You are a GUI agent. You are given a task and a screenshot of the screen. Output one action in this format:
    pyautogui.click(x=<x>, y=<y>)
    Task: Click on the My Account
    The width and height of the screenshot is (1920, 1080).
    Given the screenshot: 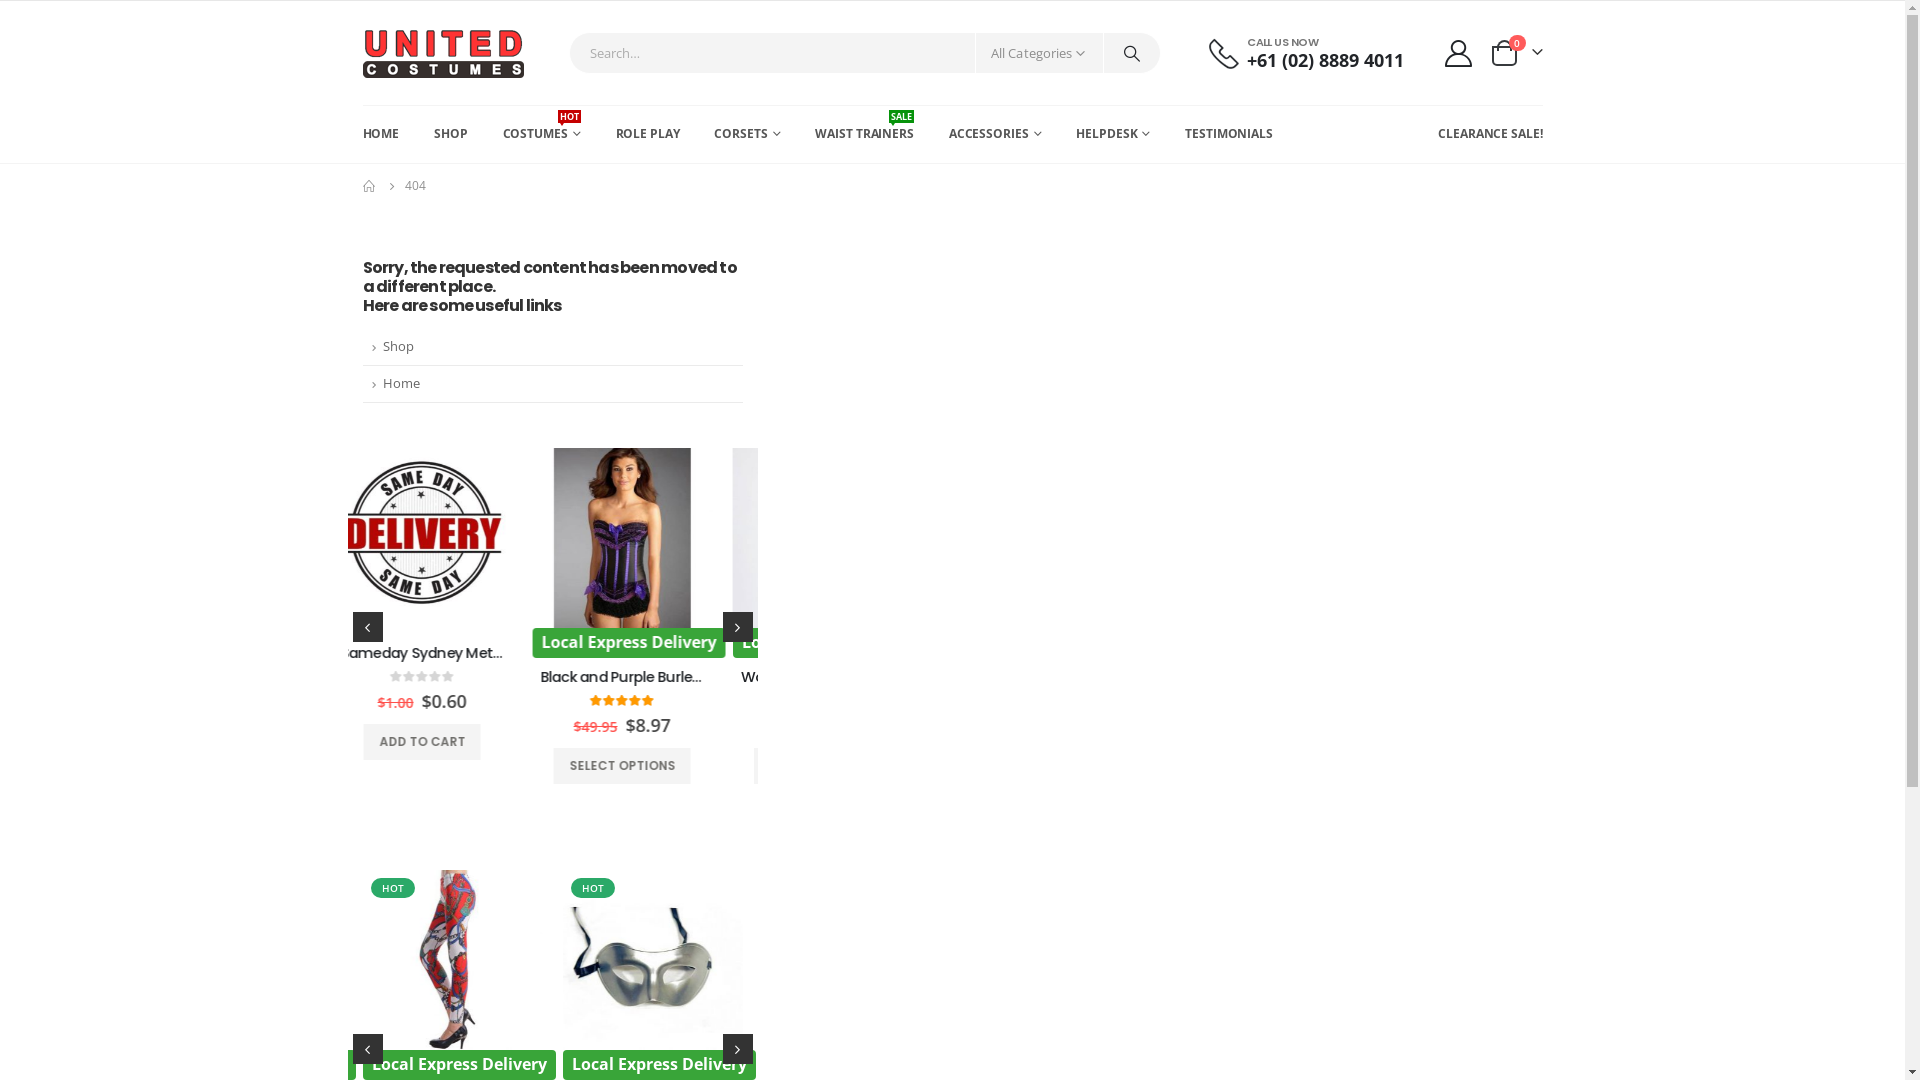 What is the action you would take?
    pyautogui.click(x=1458, y=54)
    